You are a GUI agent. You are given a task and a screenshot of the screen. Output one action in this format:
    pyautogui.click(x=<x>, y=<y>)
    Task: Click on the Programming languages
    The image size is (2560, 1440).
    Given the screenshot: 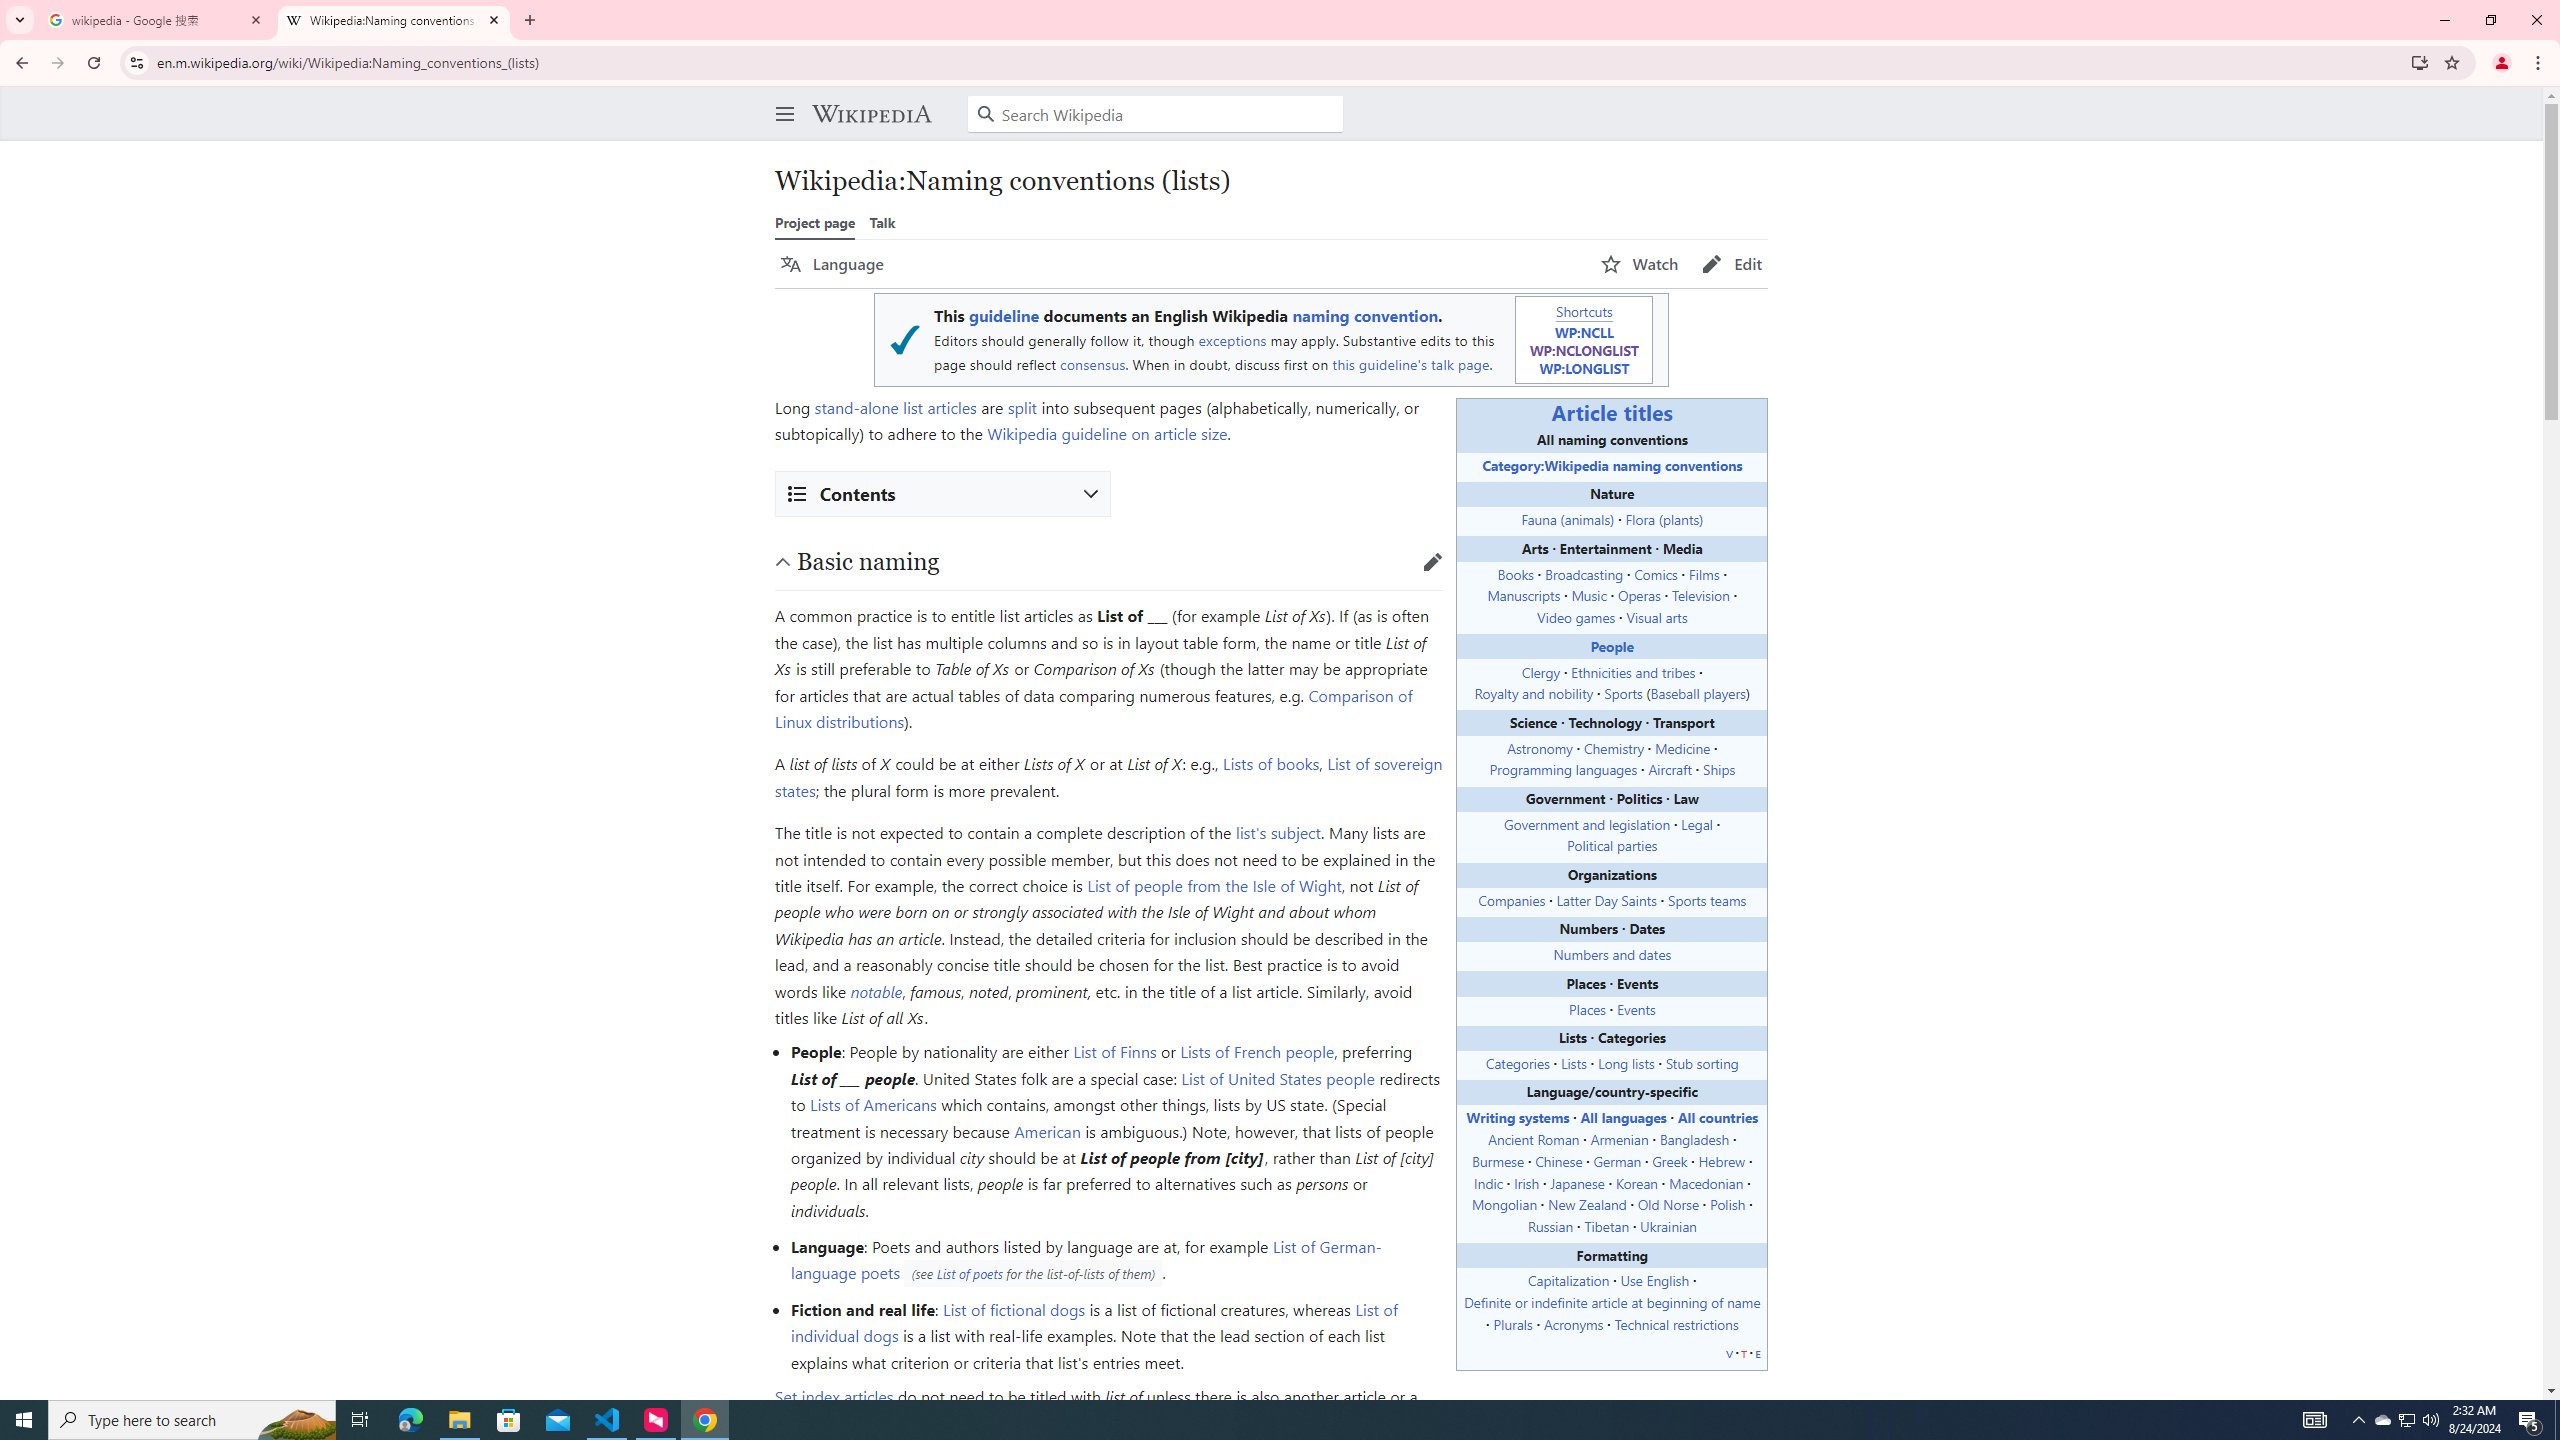 What is the action you would take?
    pyautogui.click(x=1562, y=770)
    